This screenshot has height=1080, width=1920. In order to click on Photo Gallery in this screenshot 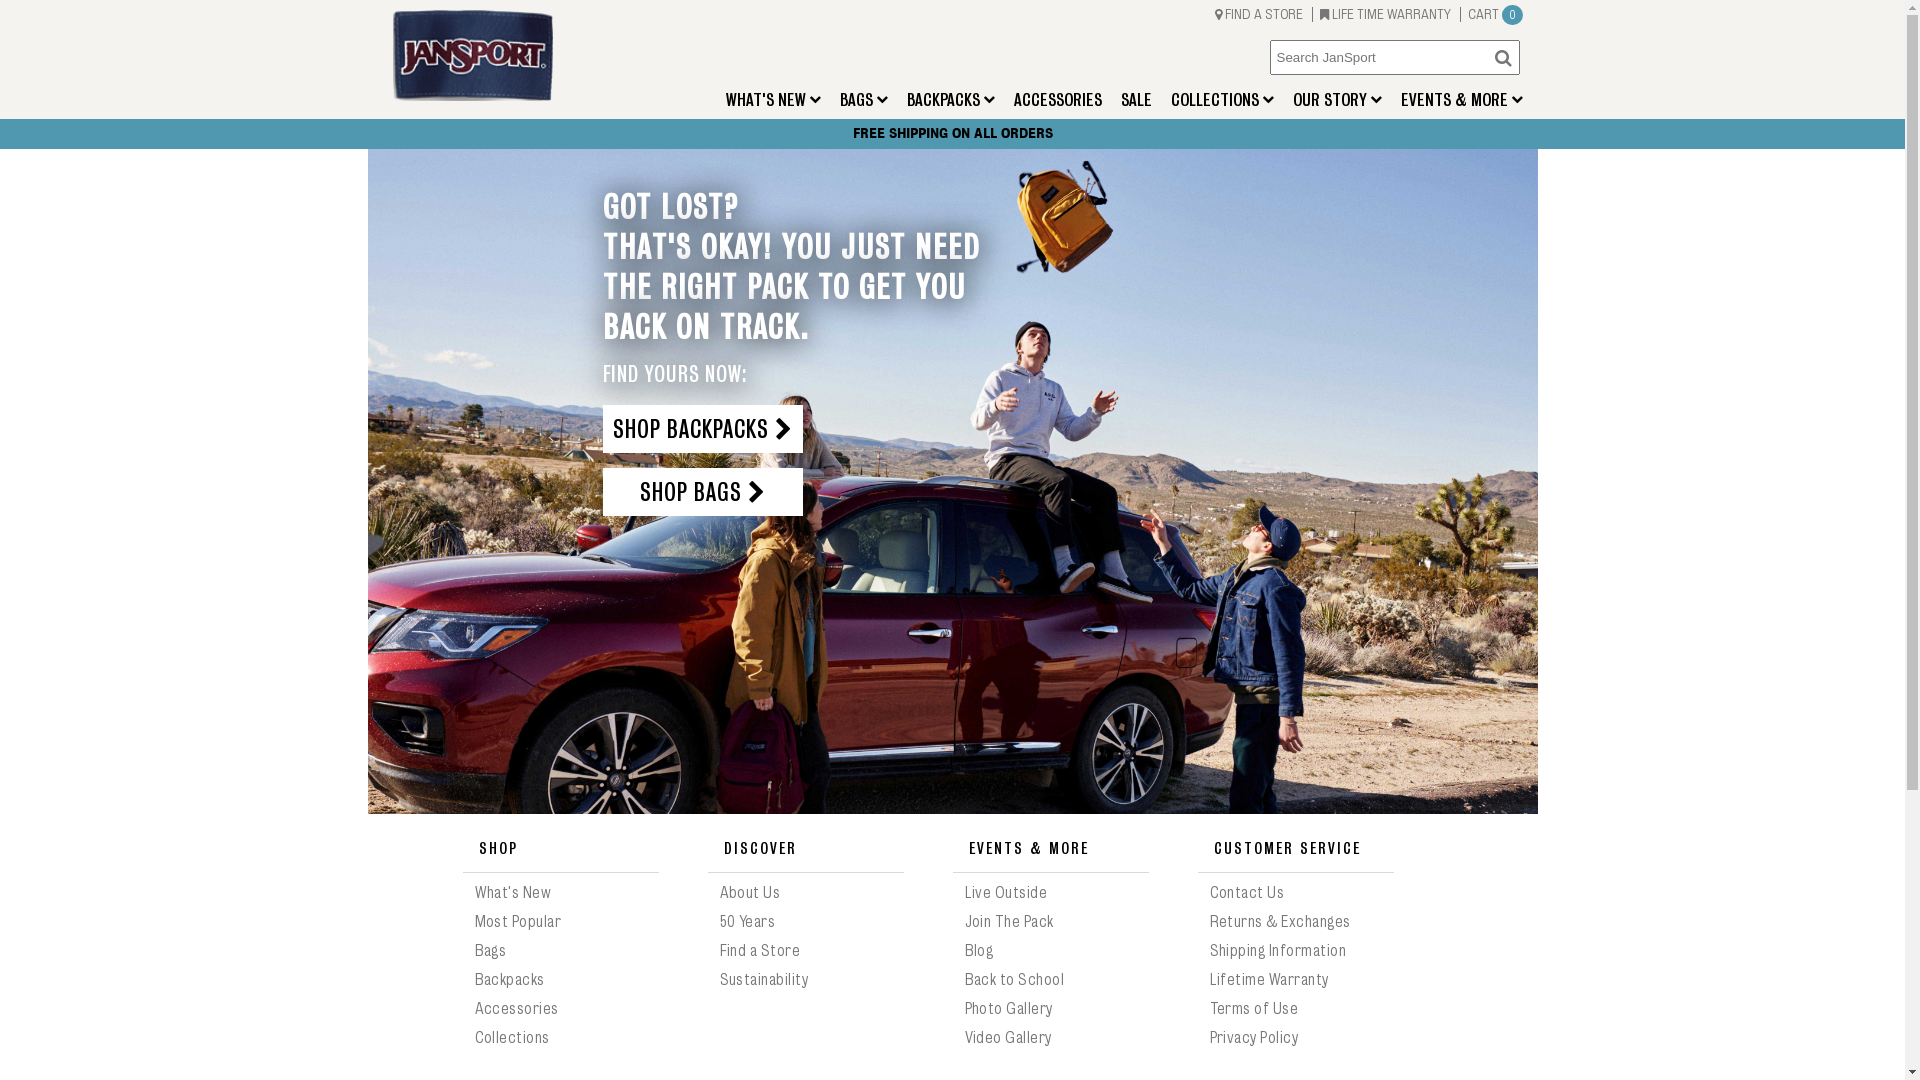, I will do `click(1008, 1009)`.